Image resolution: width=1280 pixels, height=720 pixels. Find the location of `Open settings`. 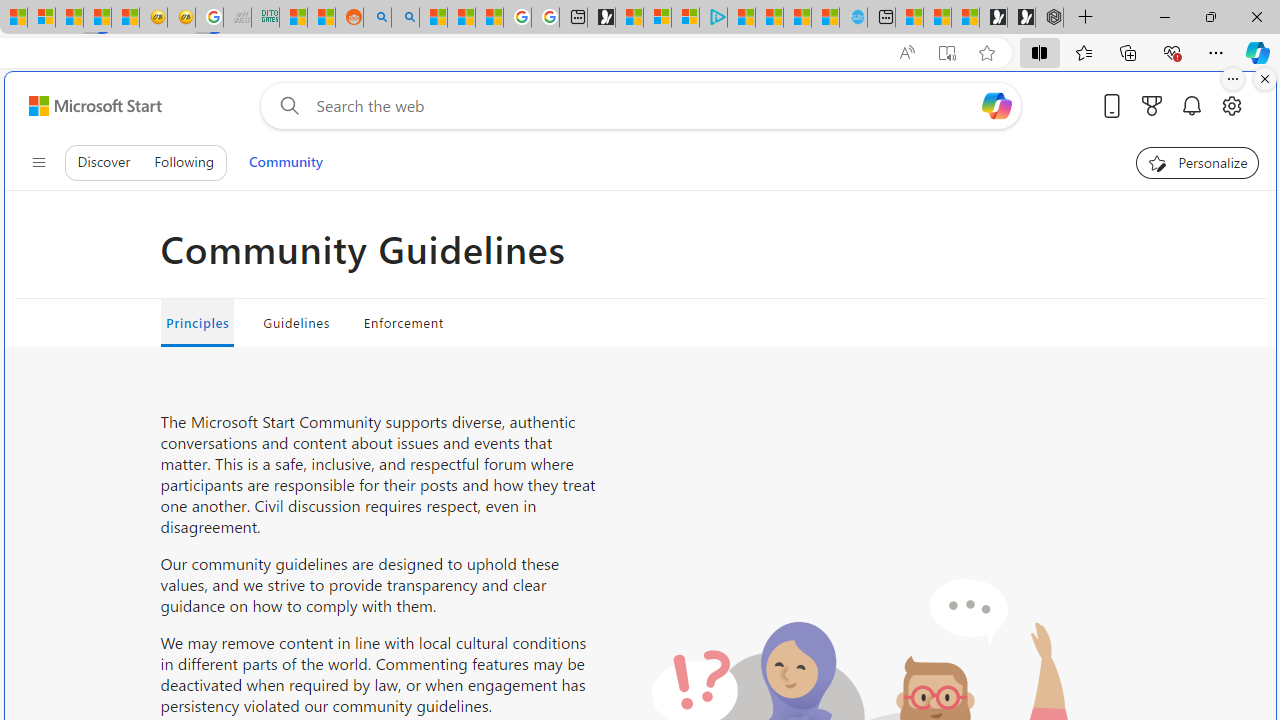

Open settings is located at coordinates (1232, 105).